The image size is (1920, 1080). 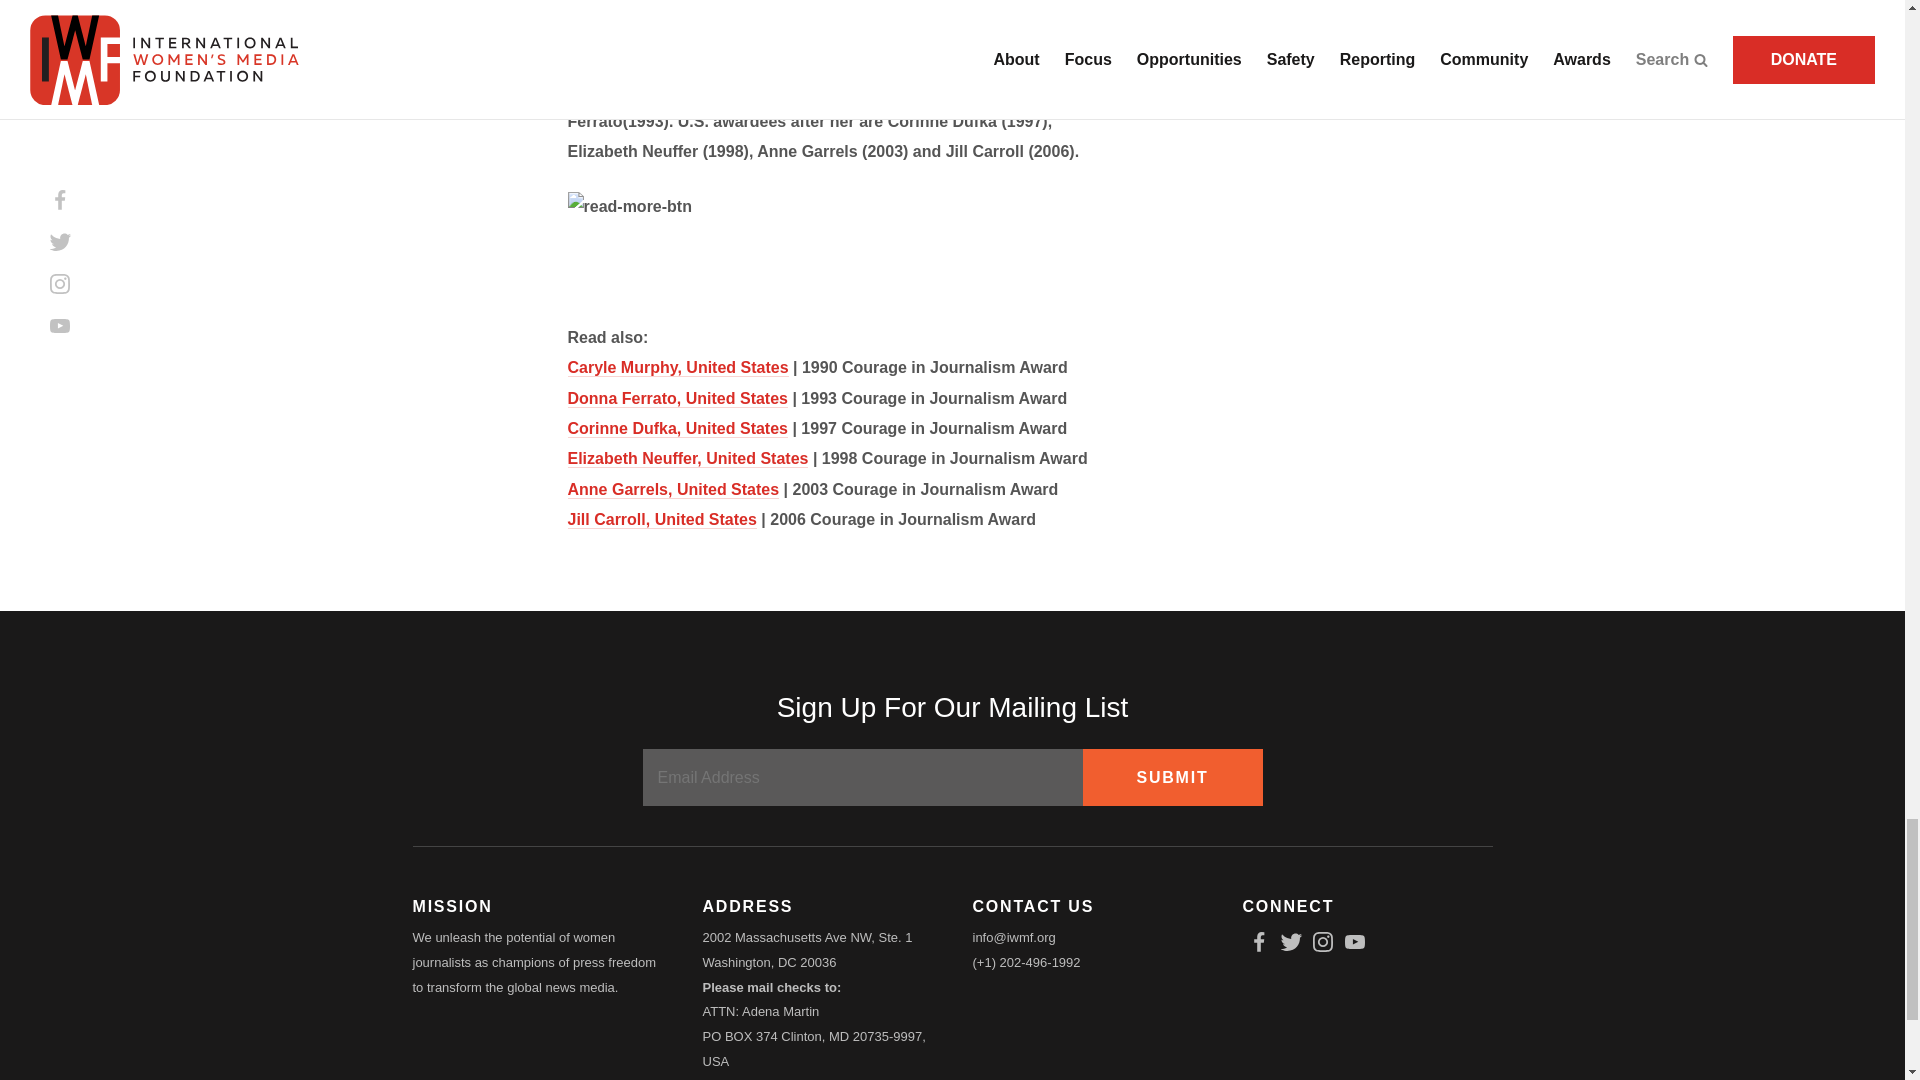 I want to click on Submit, so click(x=1172, y=777).